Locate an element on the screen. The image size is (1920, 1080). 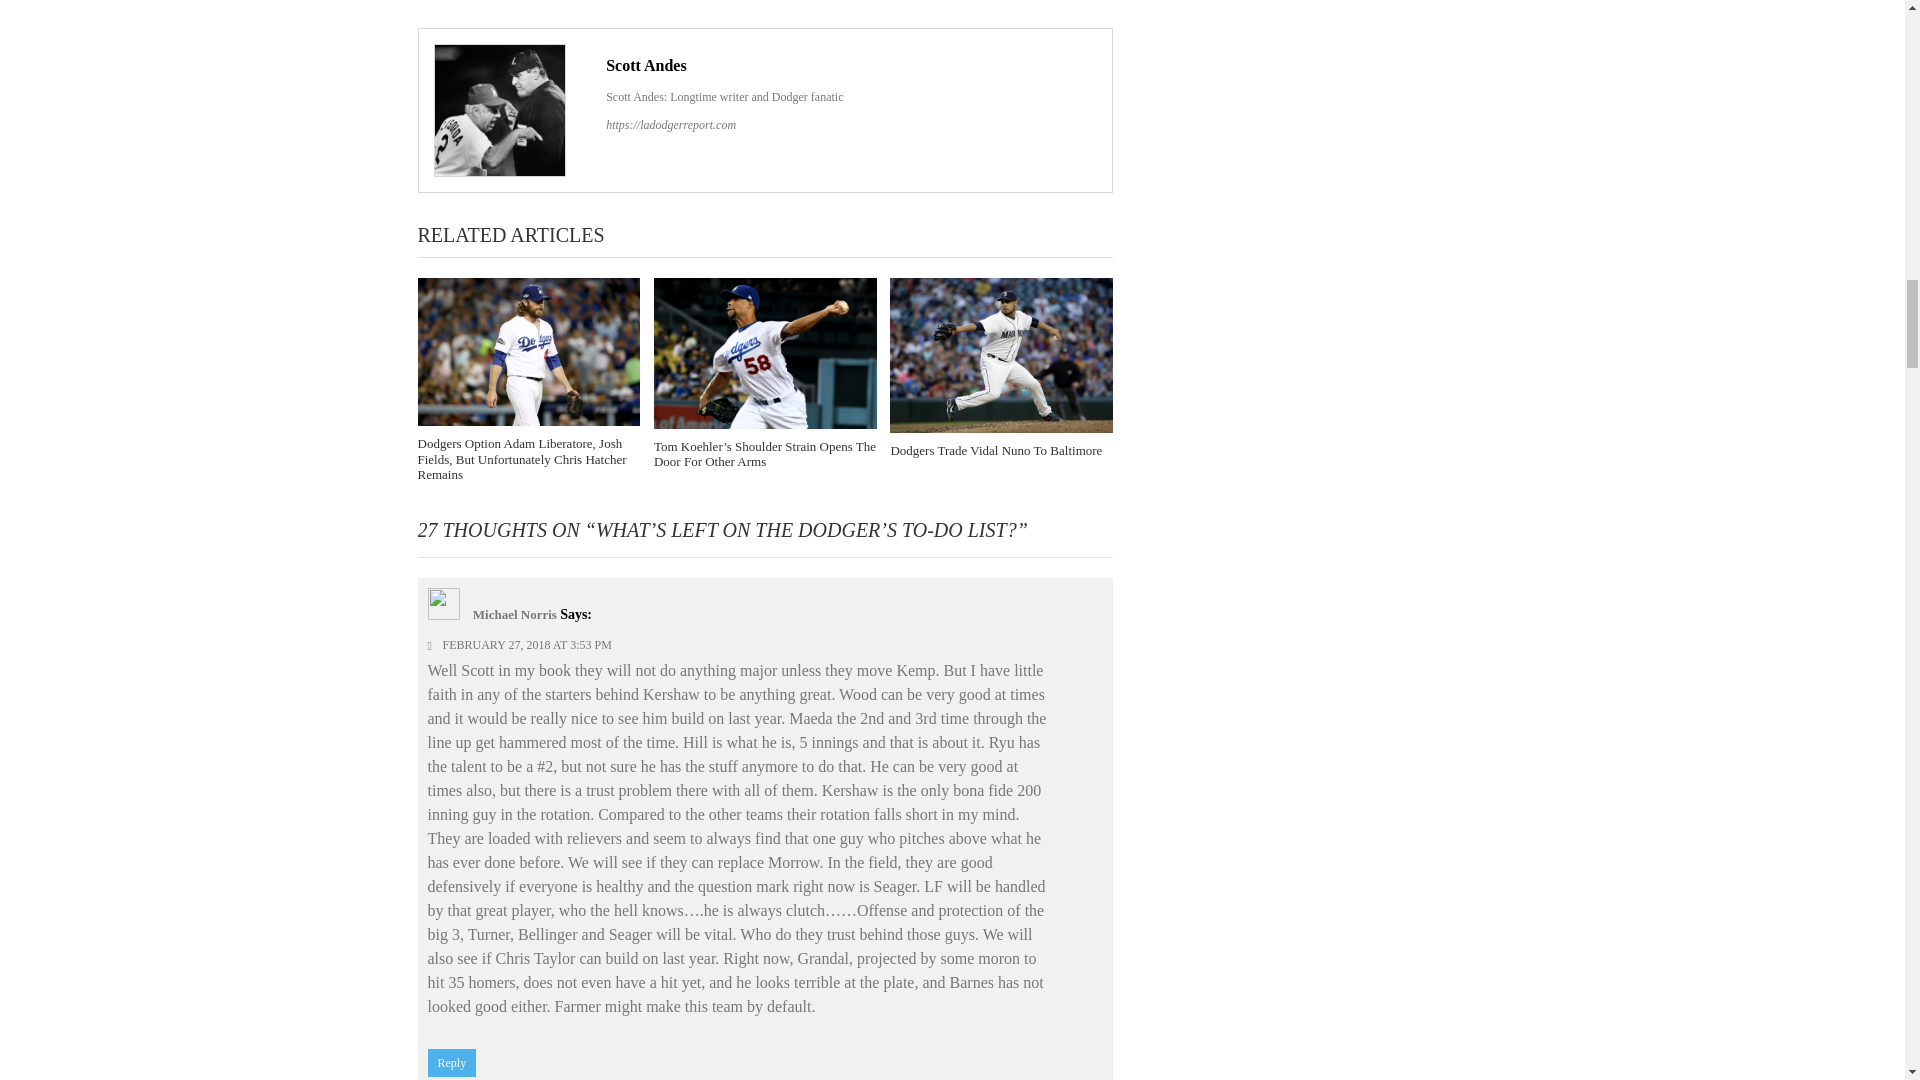
Dodgers Trade Vidal Nuno To Baltimore is located at coordinates (1002, 356).